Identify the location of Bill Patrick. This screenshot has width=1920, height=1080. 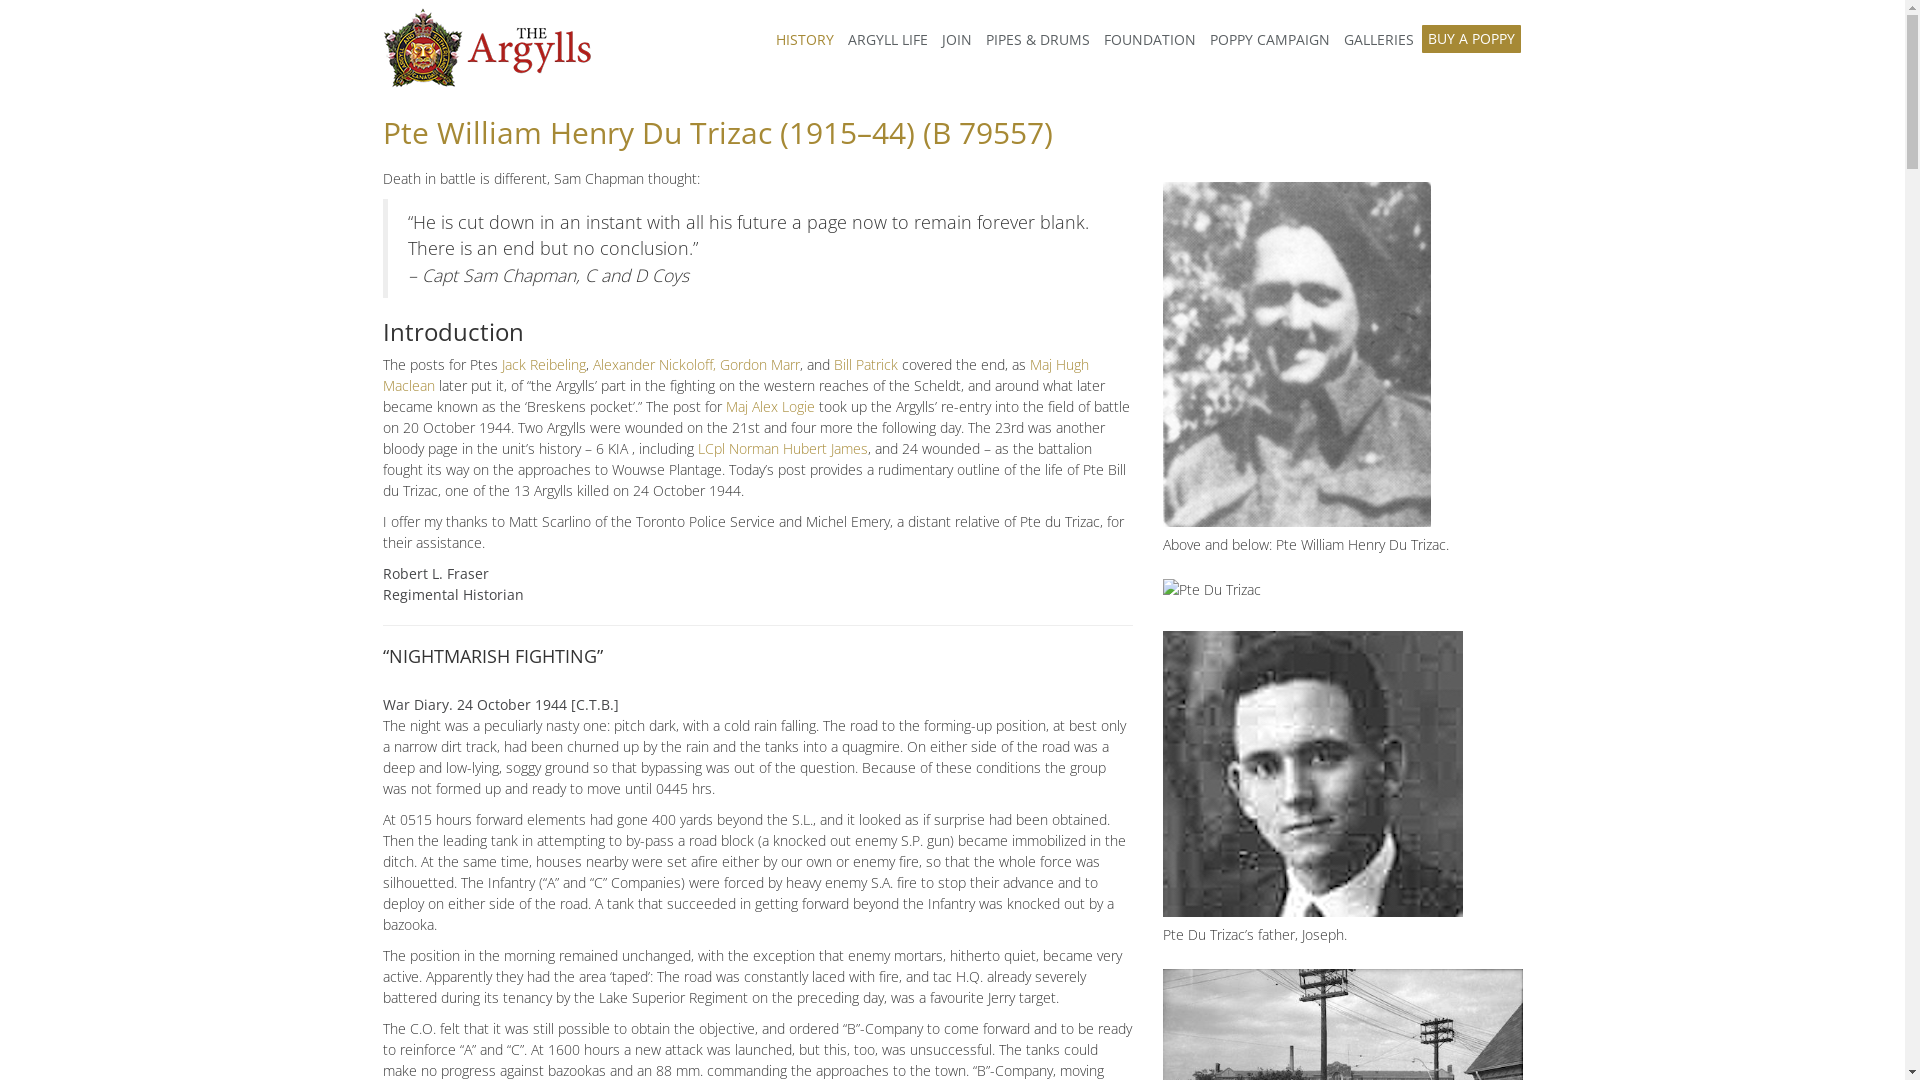
(866, 364).